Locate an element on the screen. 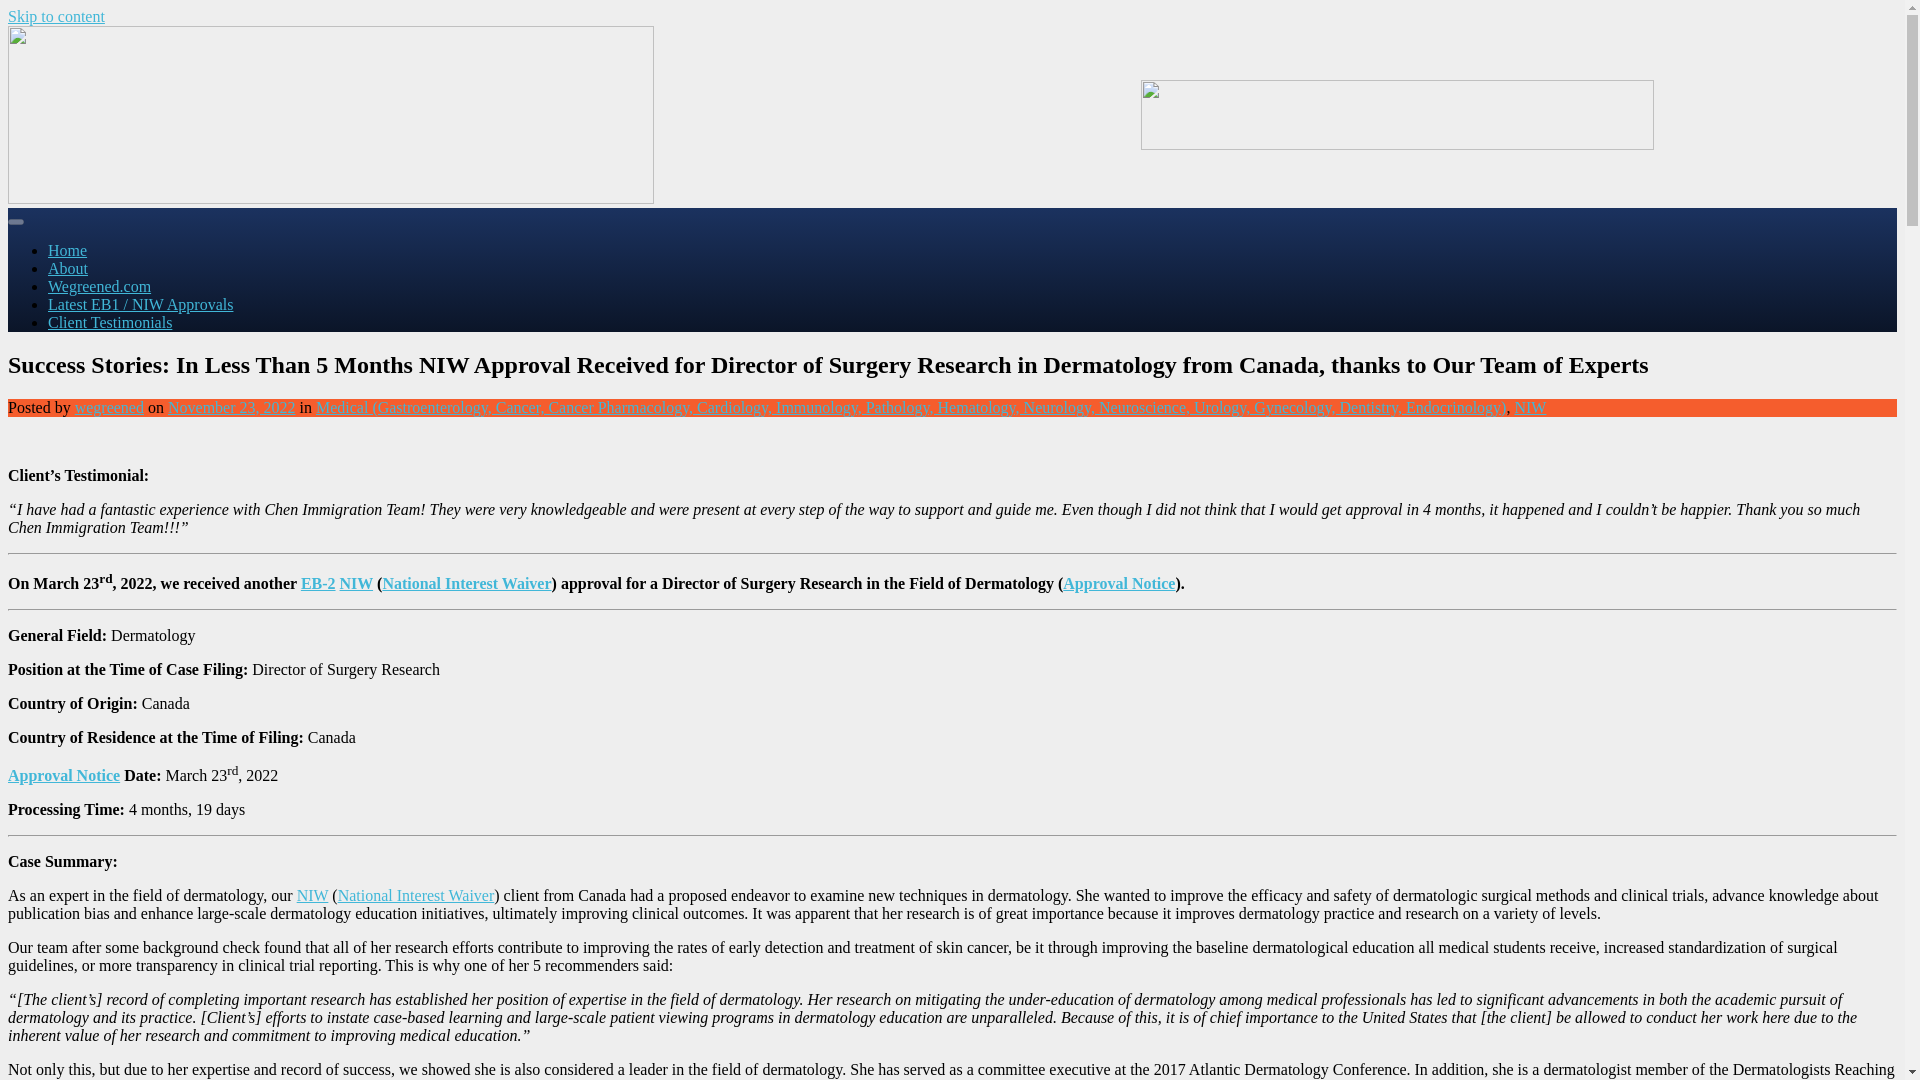 This screenshot has width=1920, height=1080. Wegreened.com is located at coordinates (100, 286).